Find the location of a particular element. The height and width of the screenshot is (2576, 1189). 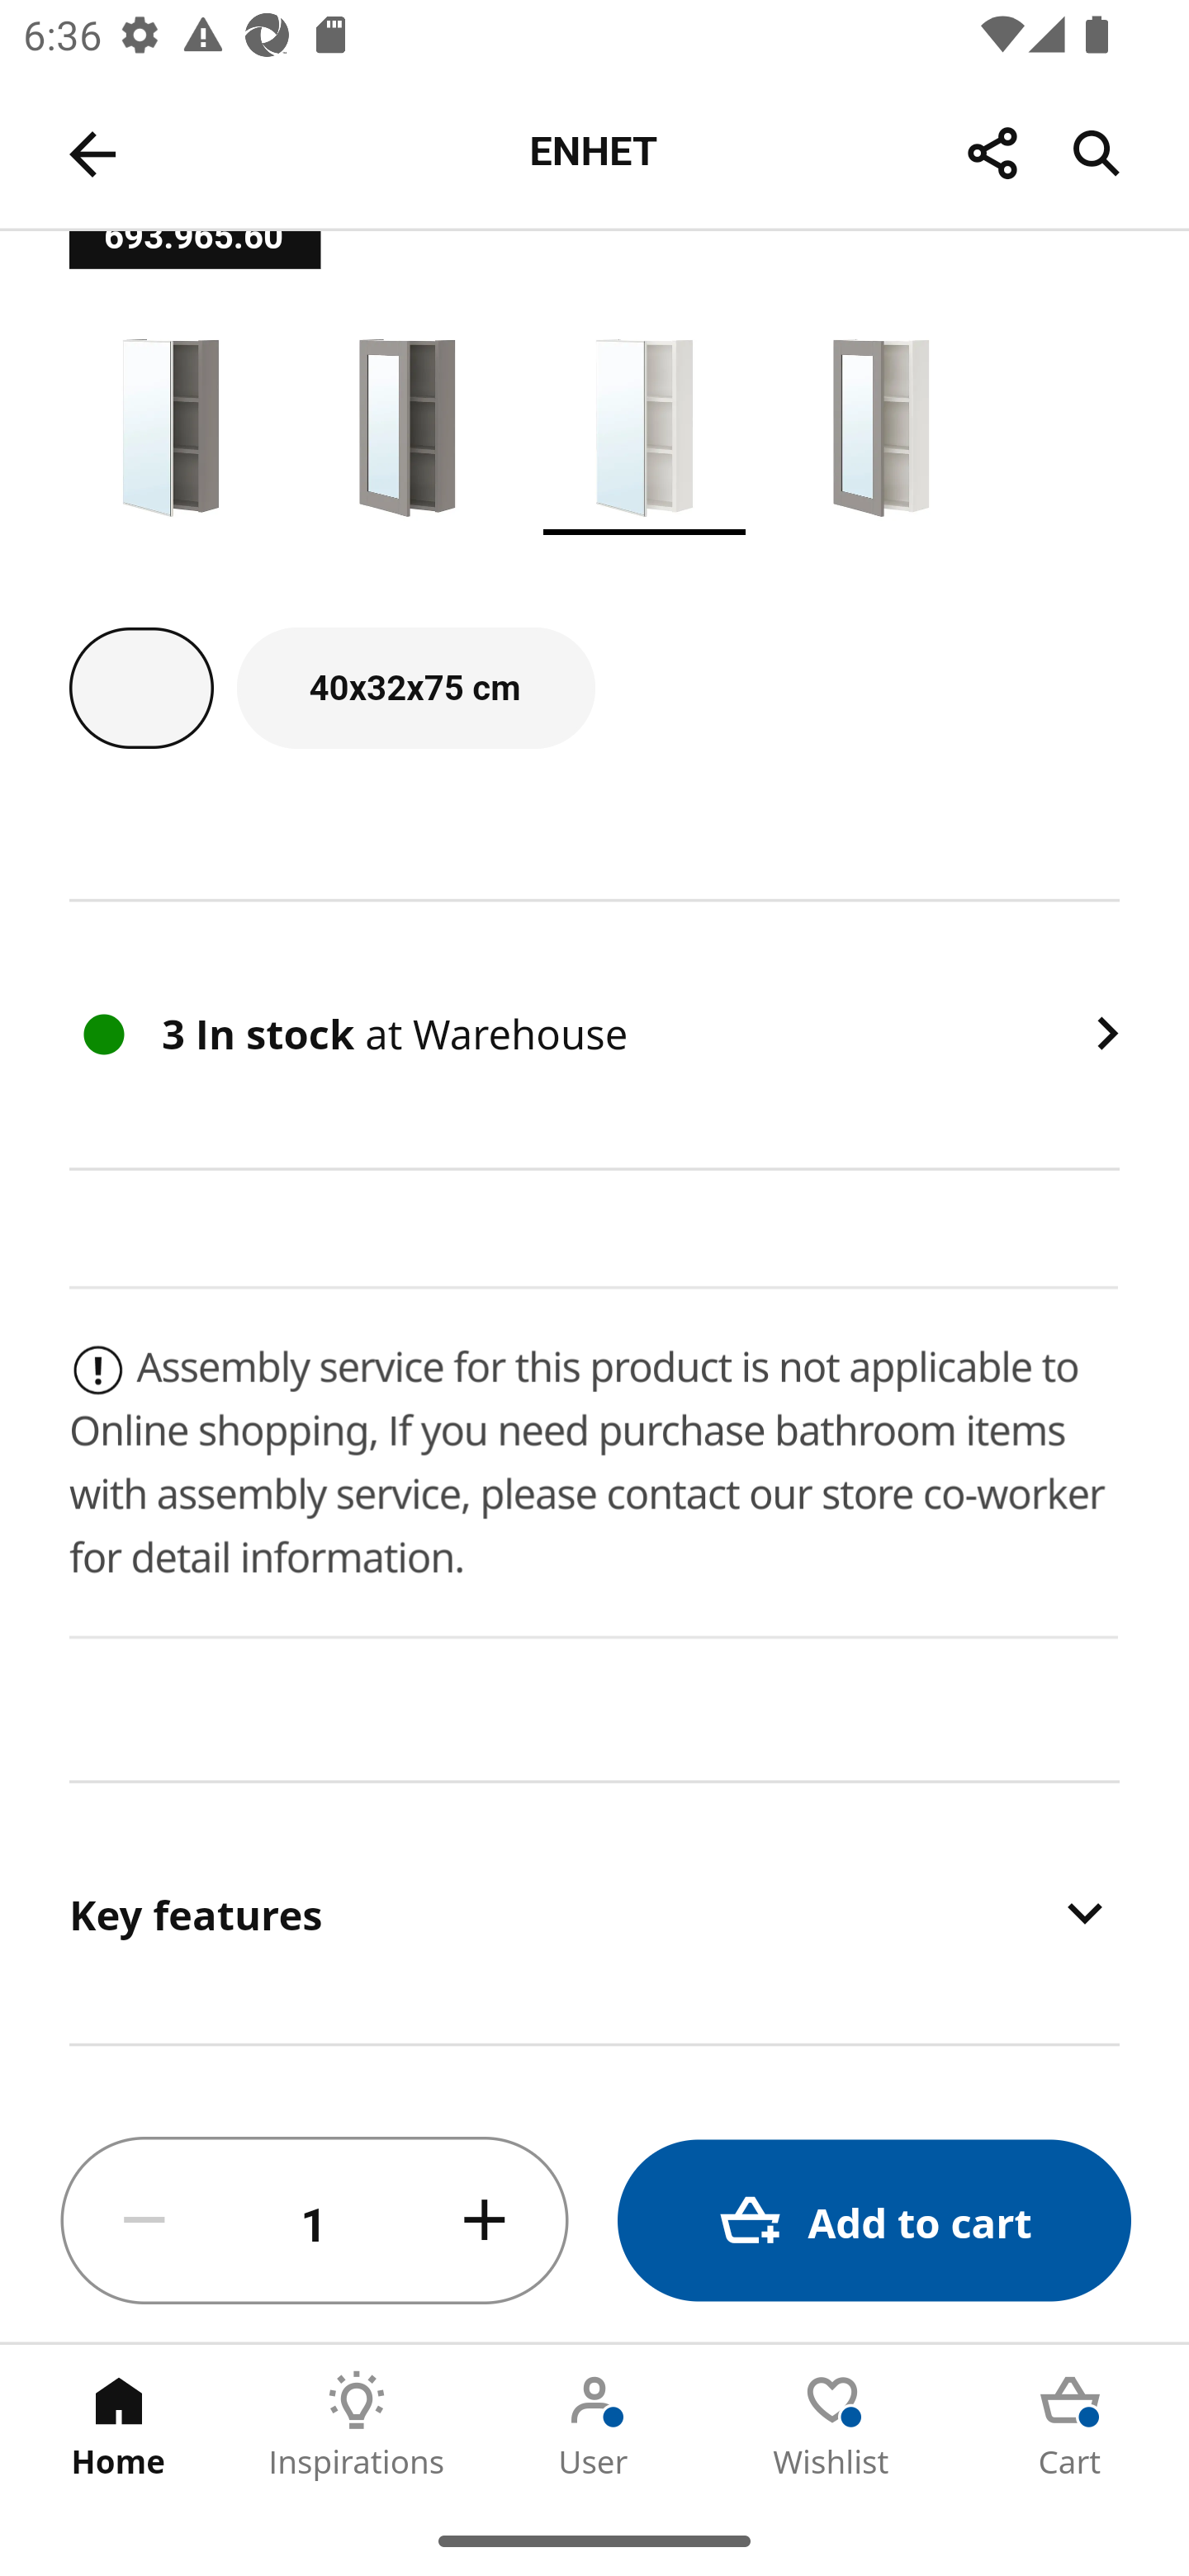

Cart
Tab 5 of 5 is located at coordinates (1070, 2425).